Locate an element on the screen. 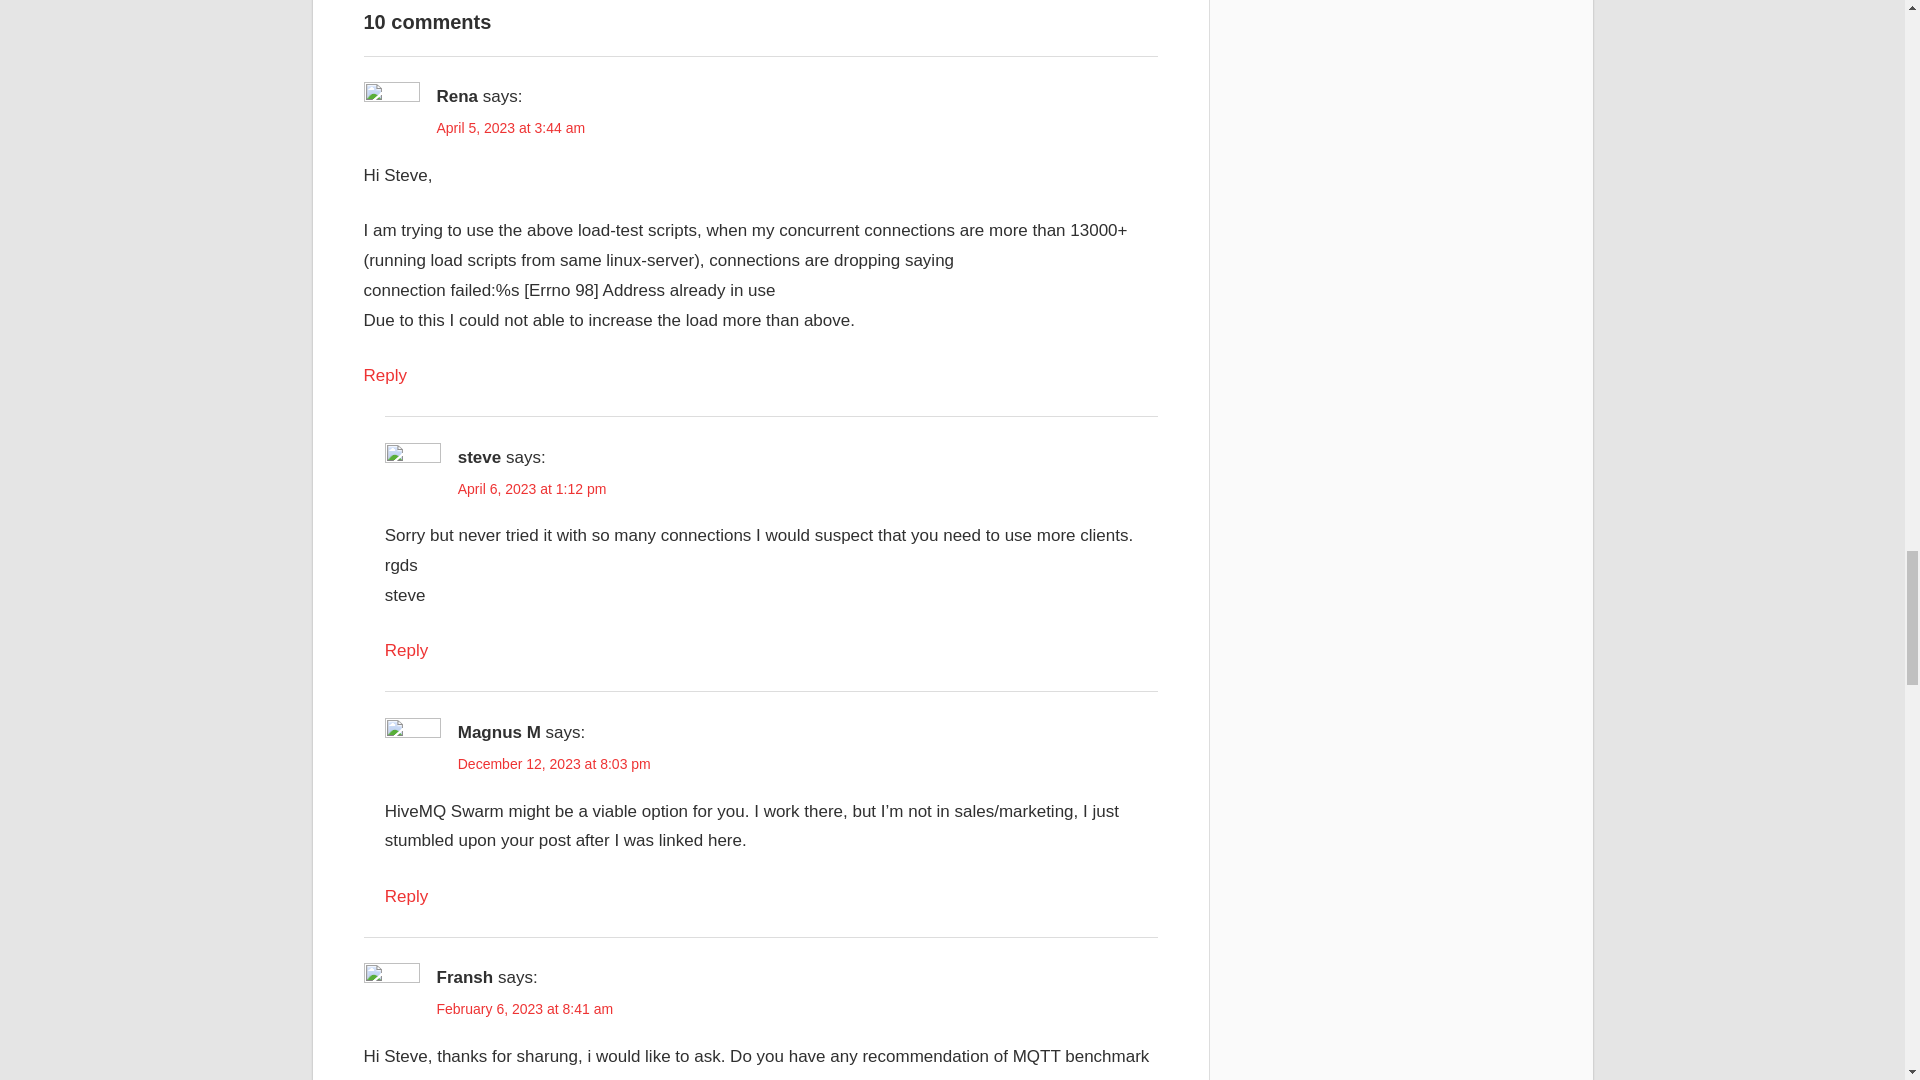 The image size is (1920, 1080). December 12, 2023 at 8:03 pm is located at coordinates (554, 764).